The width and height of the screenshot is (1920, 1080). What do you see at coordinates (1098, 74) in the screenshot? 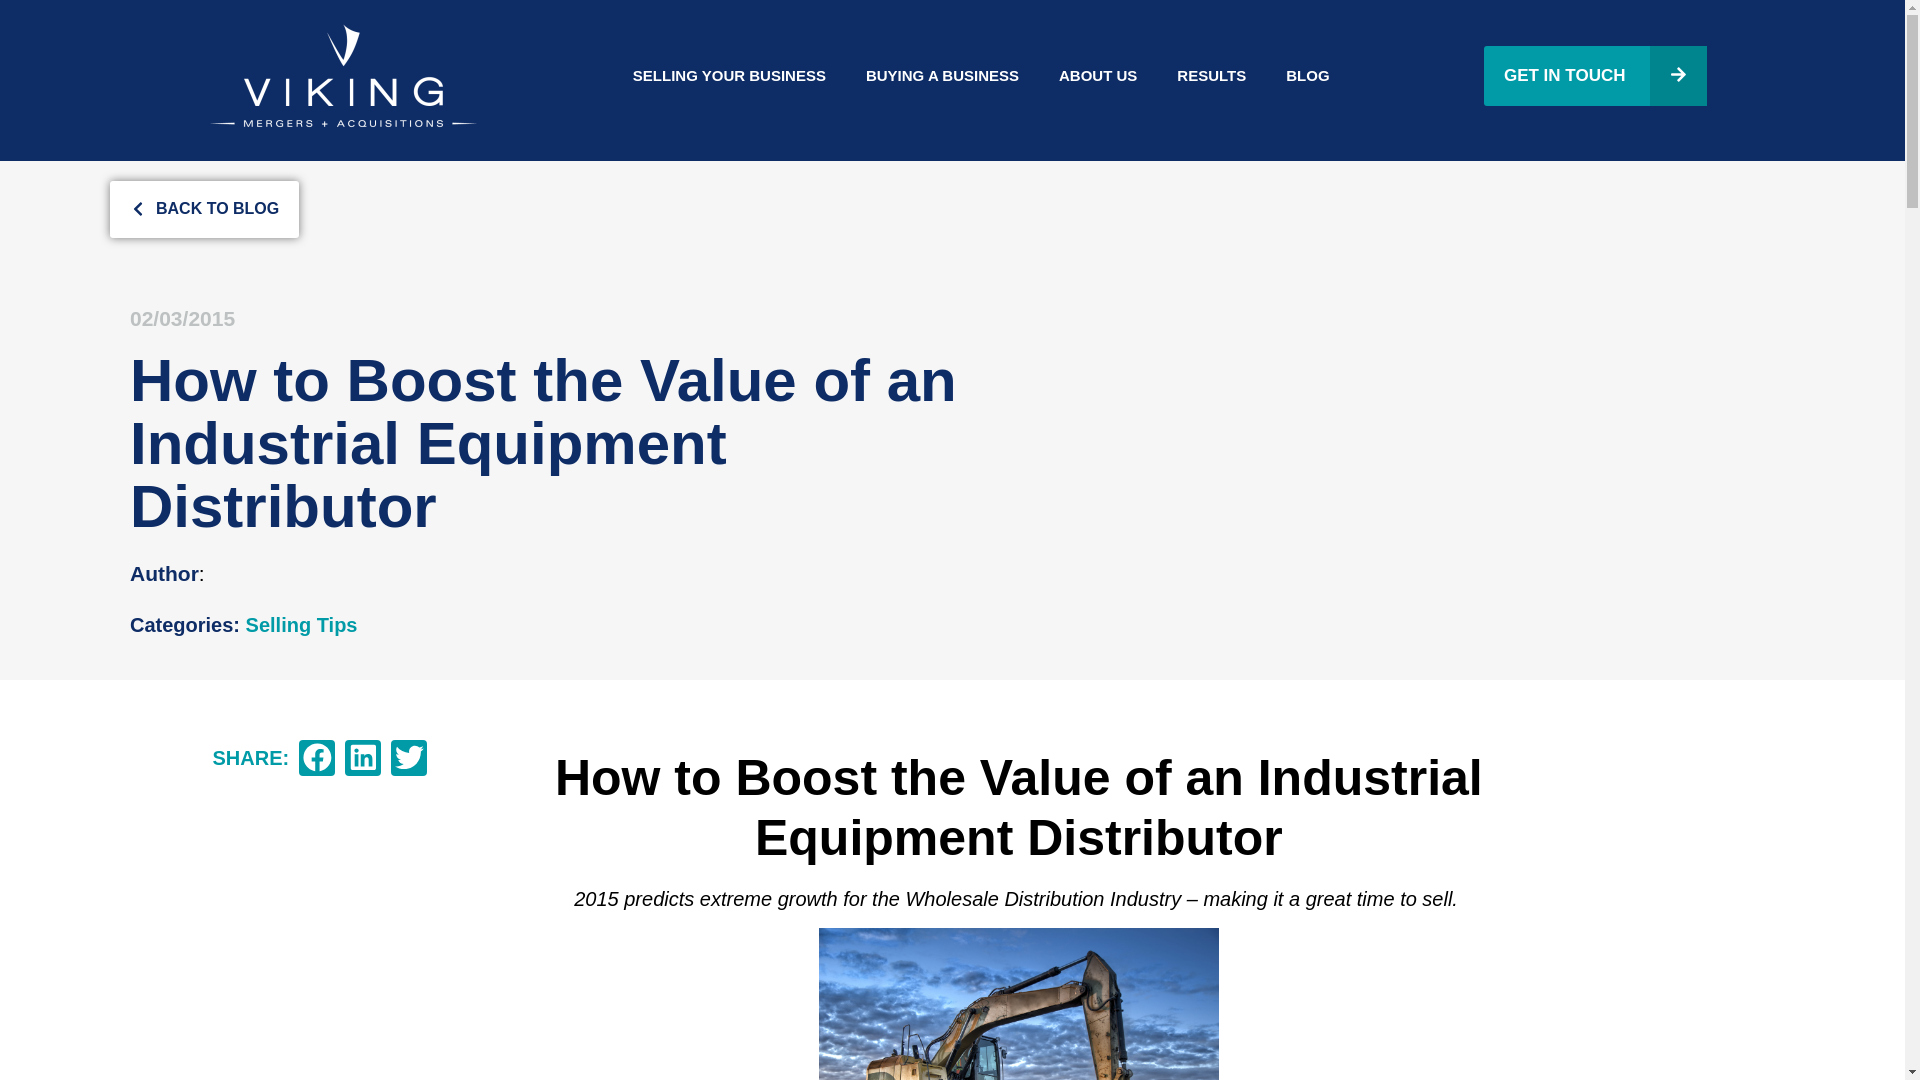
I see `ABOUT US` at bounding box center [1098, 74].